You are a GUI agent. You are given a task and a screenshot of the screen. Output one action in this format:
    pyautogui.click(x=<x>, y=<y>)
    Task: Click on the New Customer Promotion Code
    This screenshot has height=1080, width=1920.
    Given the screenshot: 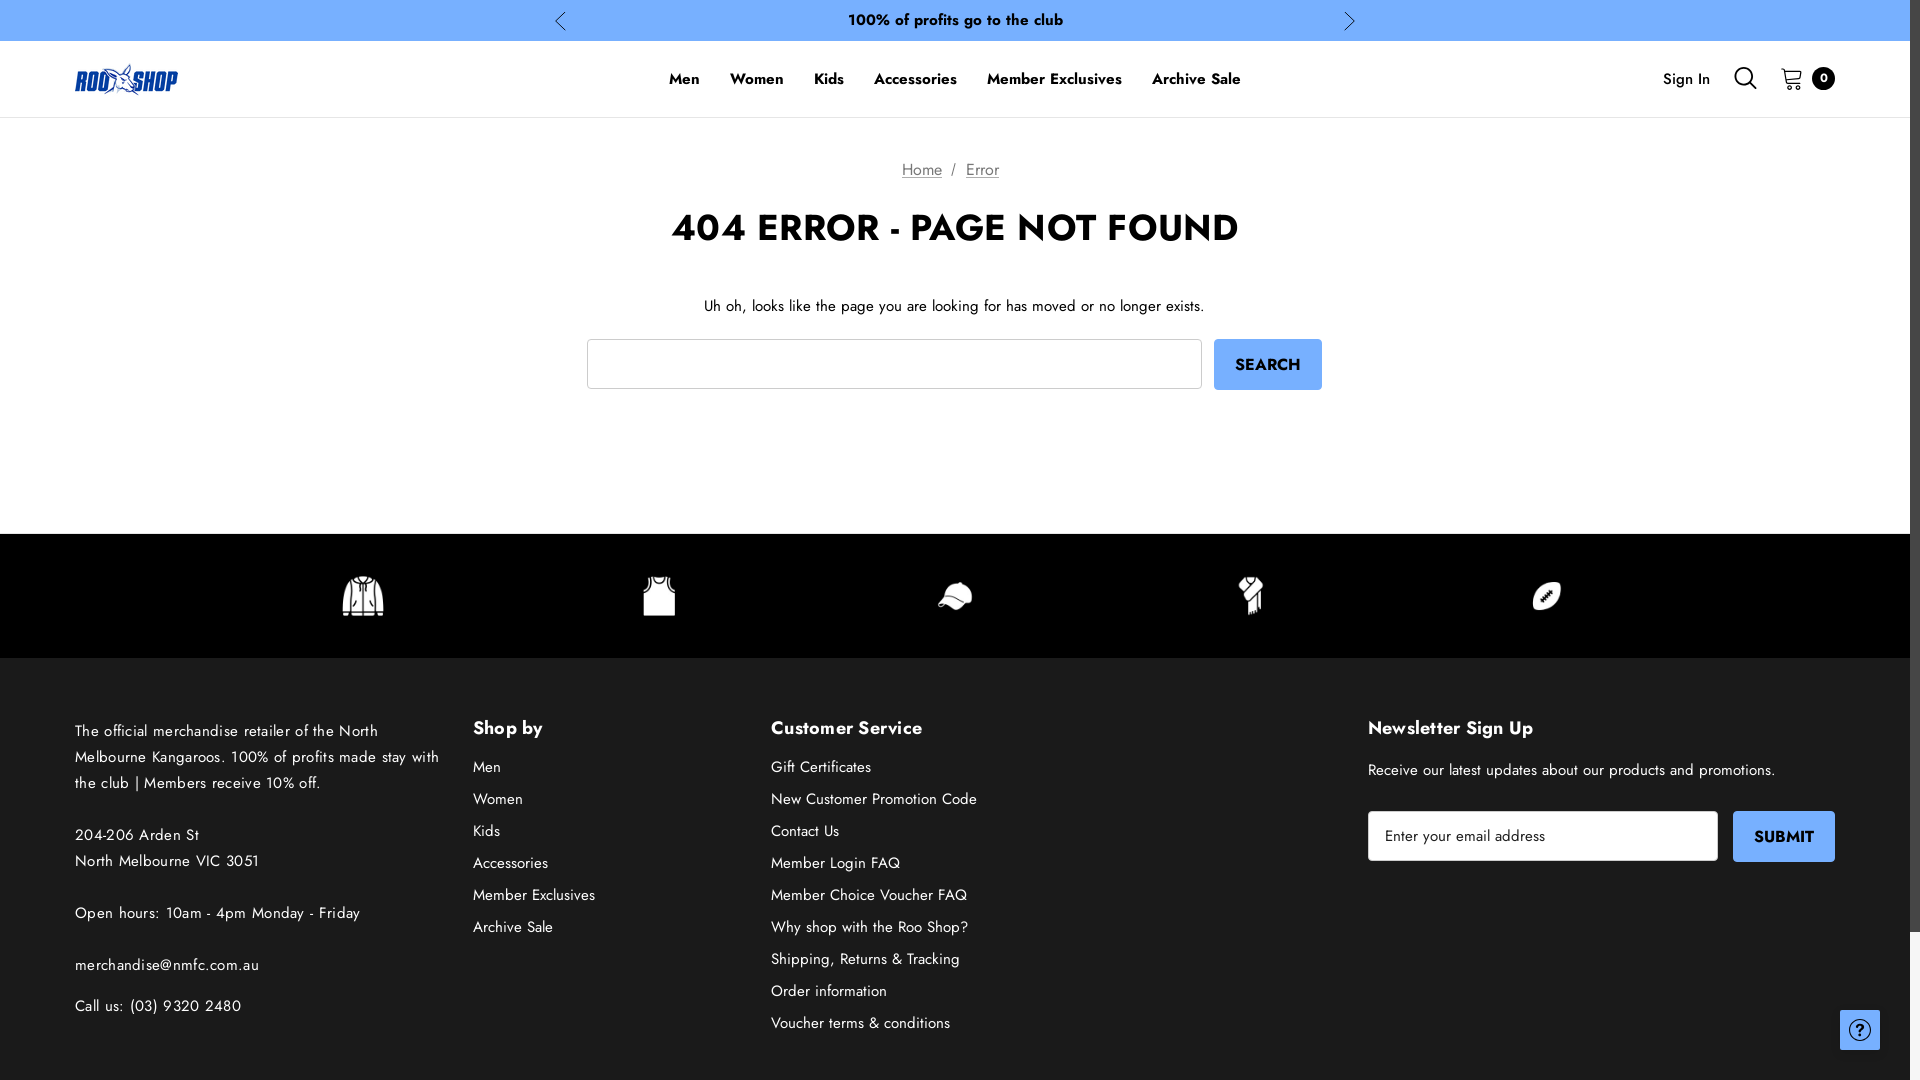 What is the action you would take?
    pyautogui.click(x=874, y=799)
    